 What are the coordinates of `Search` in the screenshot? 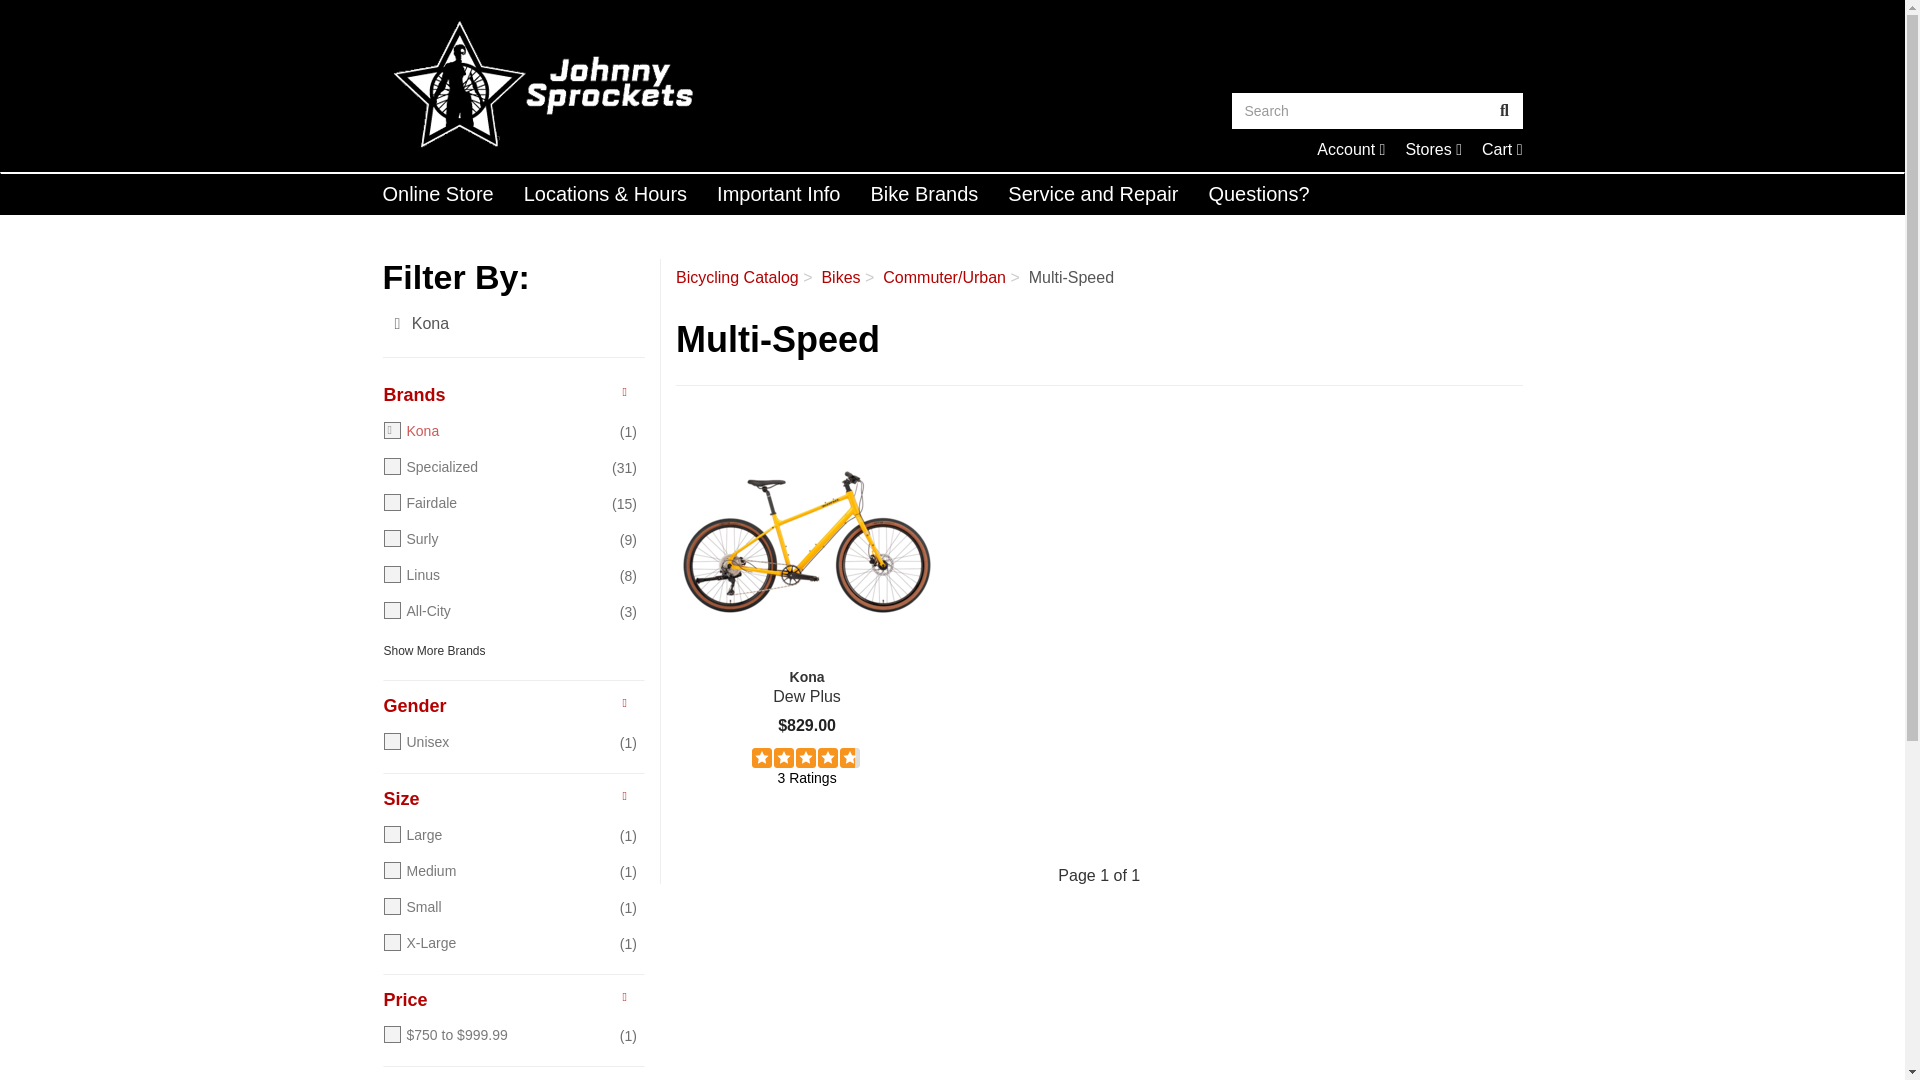 It's located at (1360, 110).